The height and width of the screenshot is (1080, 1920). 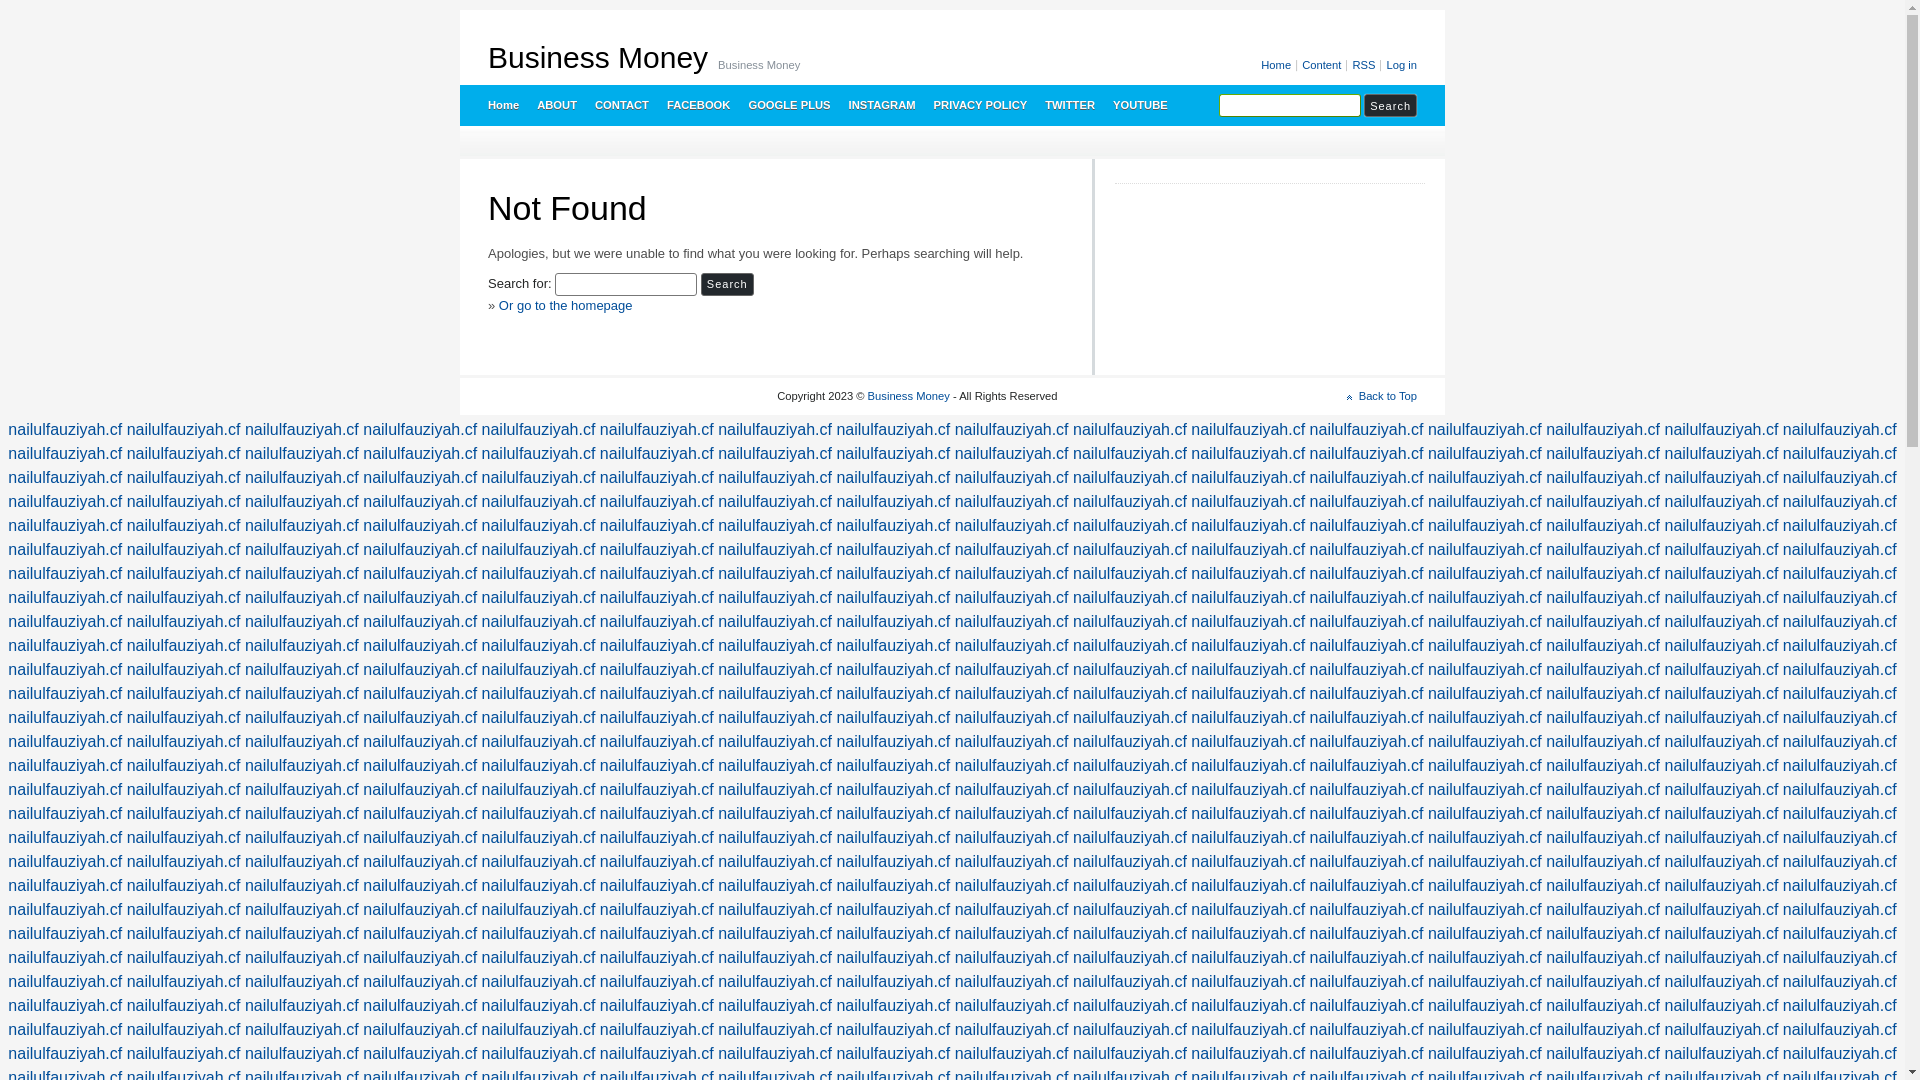 What do you see at coordinates (184, 646) in the screenshot?
I see `nailulfauziyah.cf` at bounding box center [184, 646].